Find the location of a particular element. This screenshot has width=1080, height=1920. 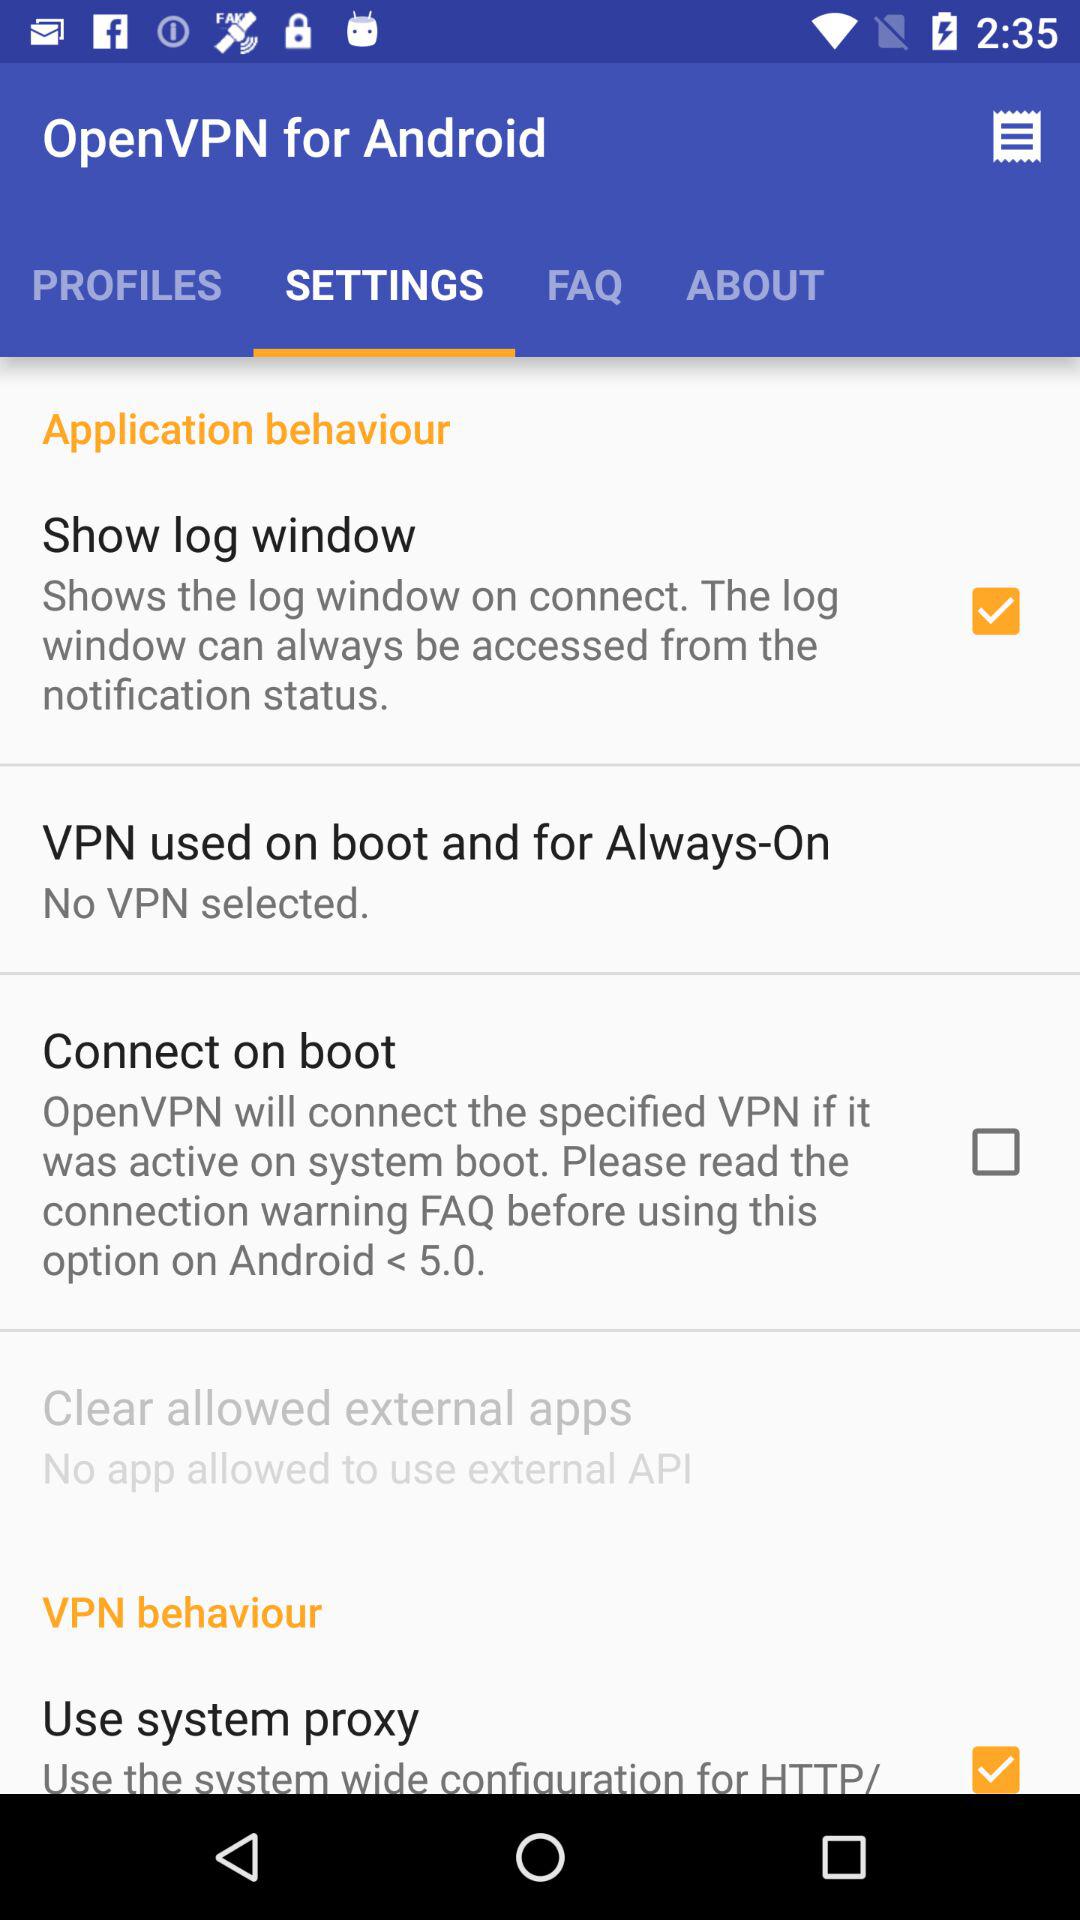

turn off the about item is located at coordinates (755, 283).